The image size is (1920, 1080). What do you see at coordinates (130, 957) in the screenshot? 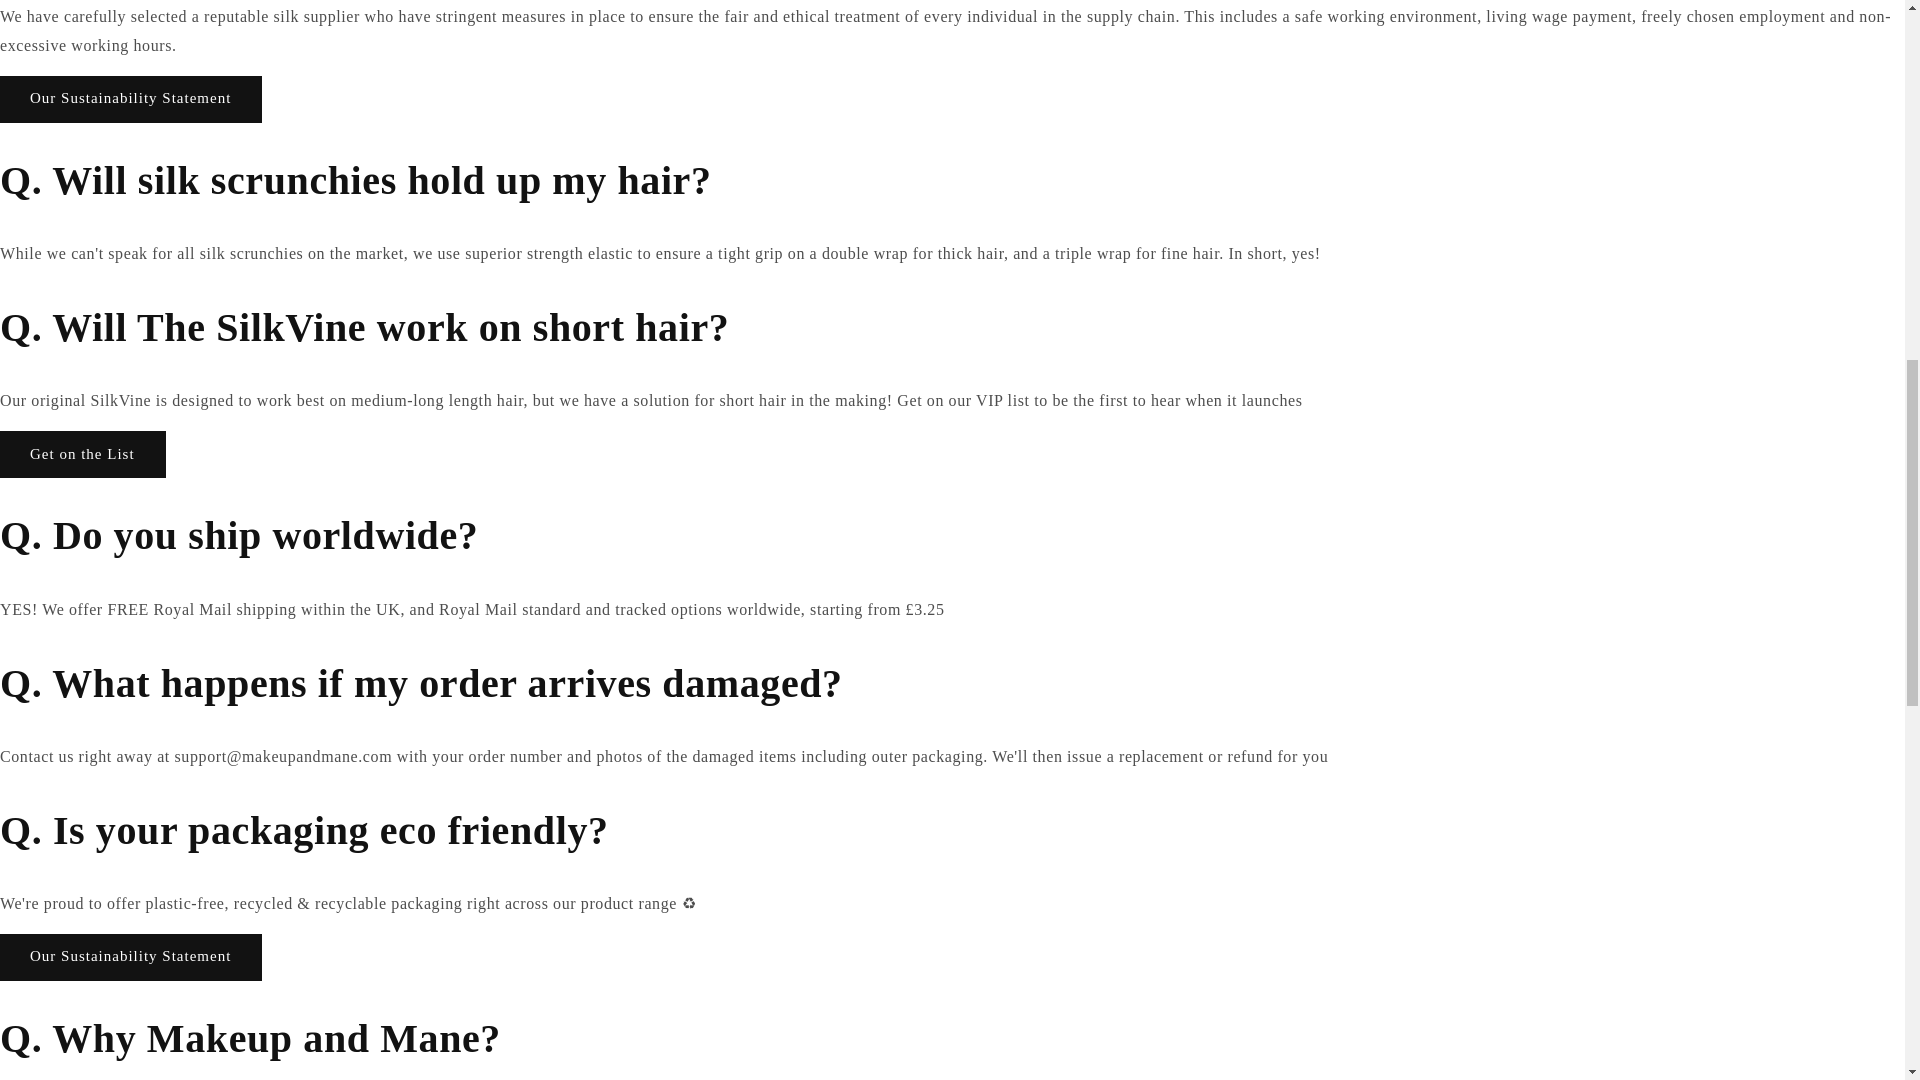
I see `Our Sustainability Statement` at bounding box center [130, 957].